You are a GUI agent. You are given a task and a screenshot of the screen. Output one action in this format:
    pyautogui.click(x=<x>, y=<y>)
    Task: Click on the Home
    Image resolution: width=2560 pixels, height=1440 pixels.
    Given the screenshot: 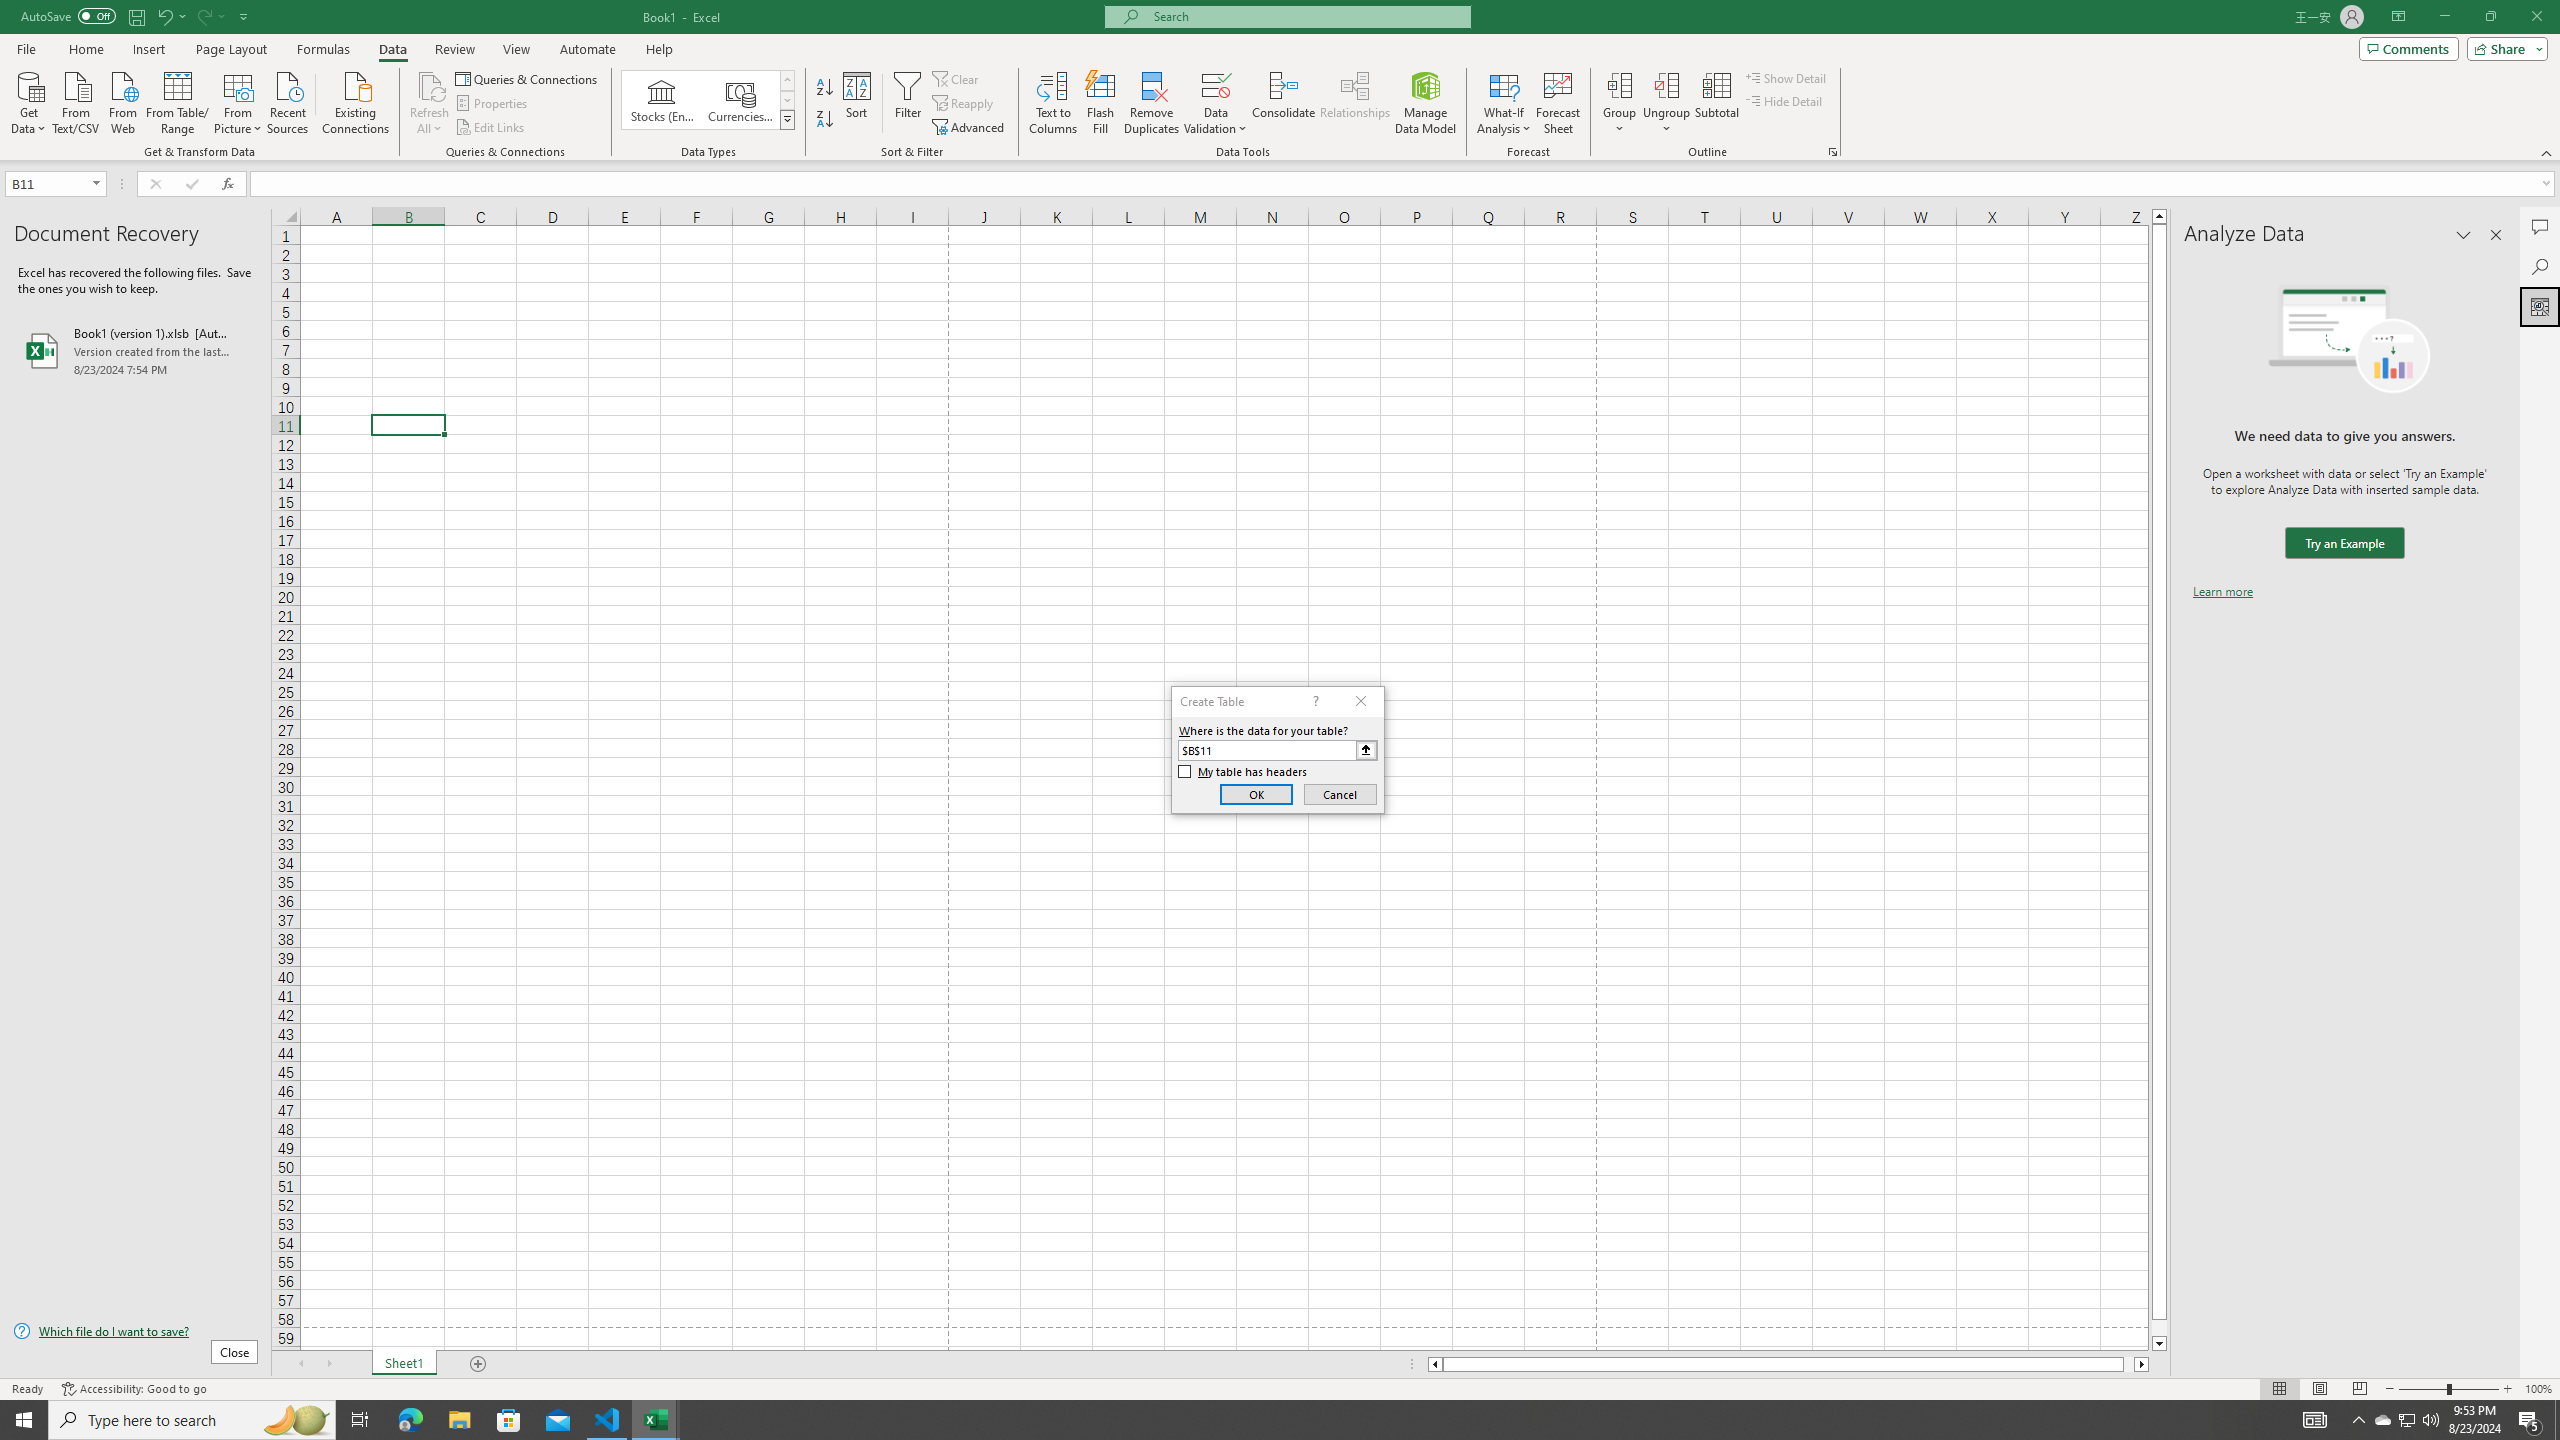 What is the action you would take?
    pyautogui.click(x=85, y=49)
    